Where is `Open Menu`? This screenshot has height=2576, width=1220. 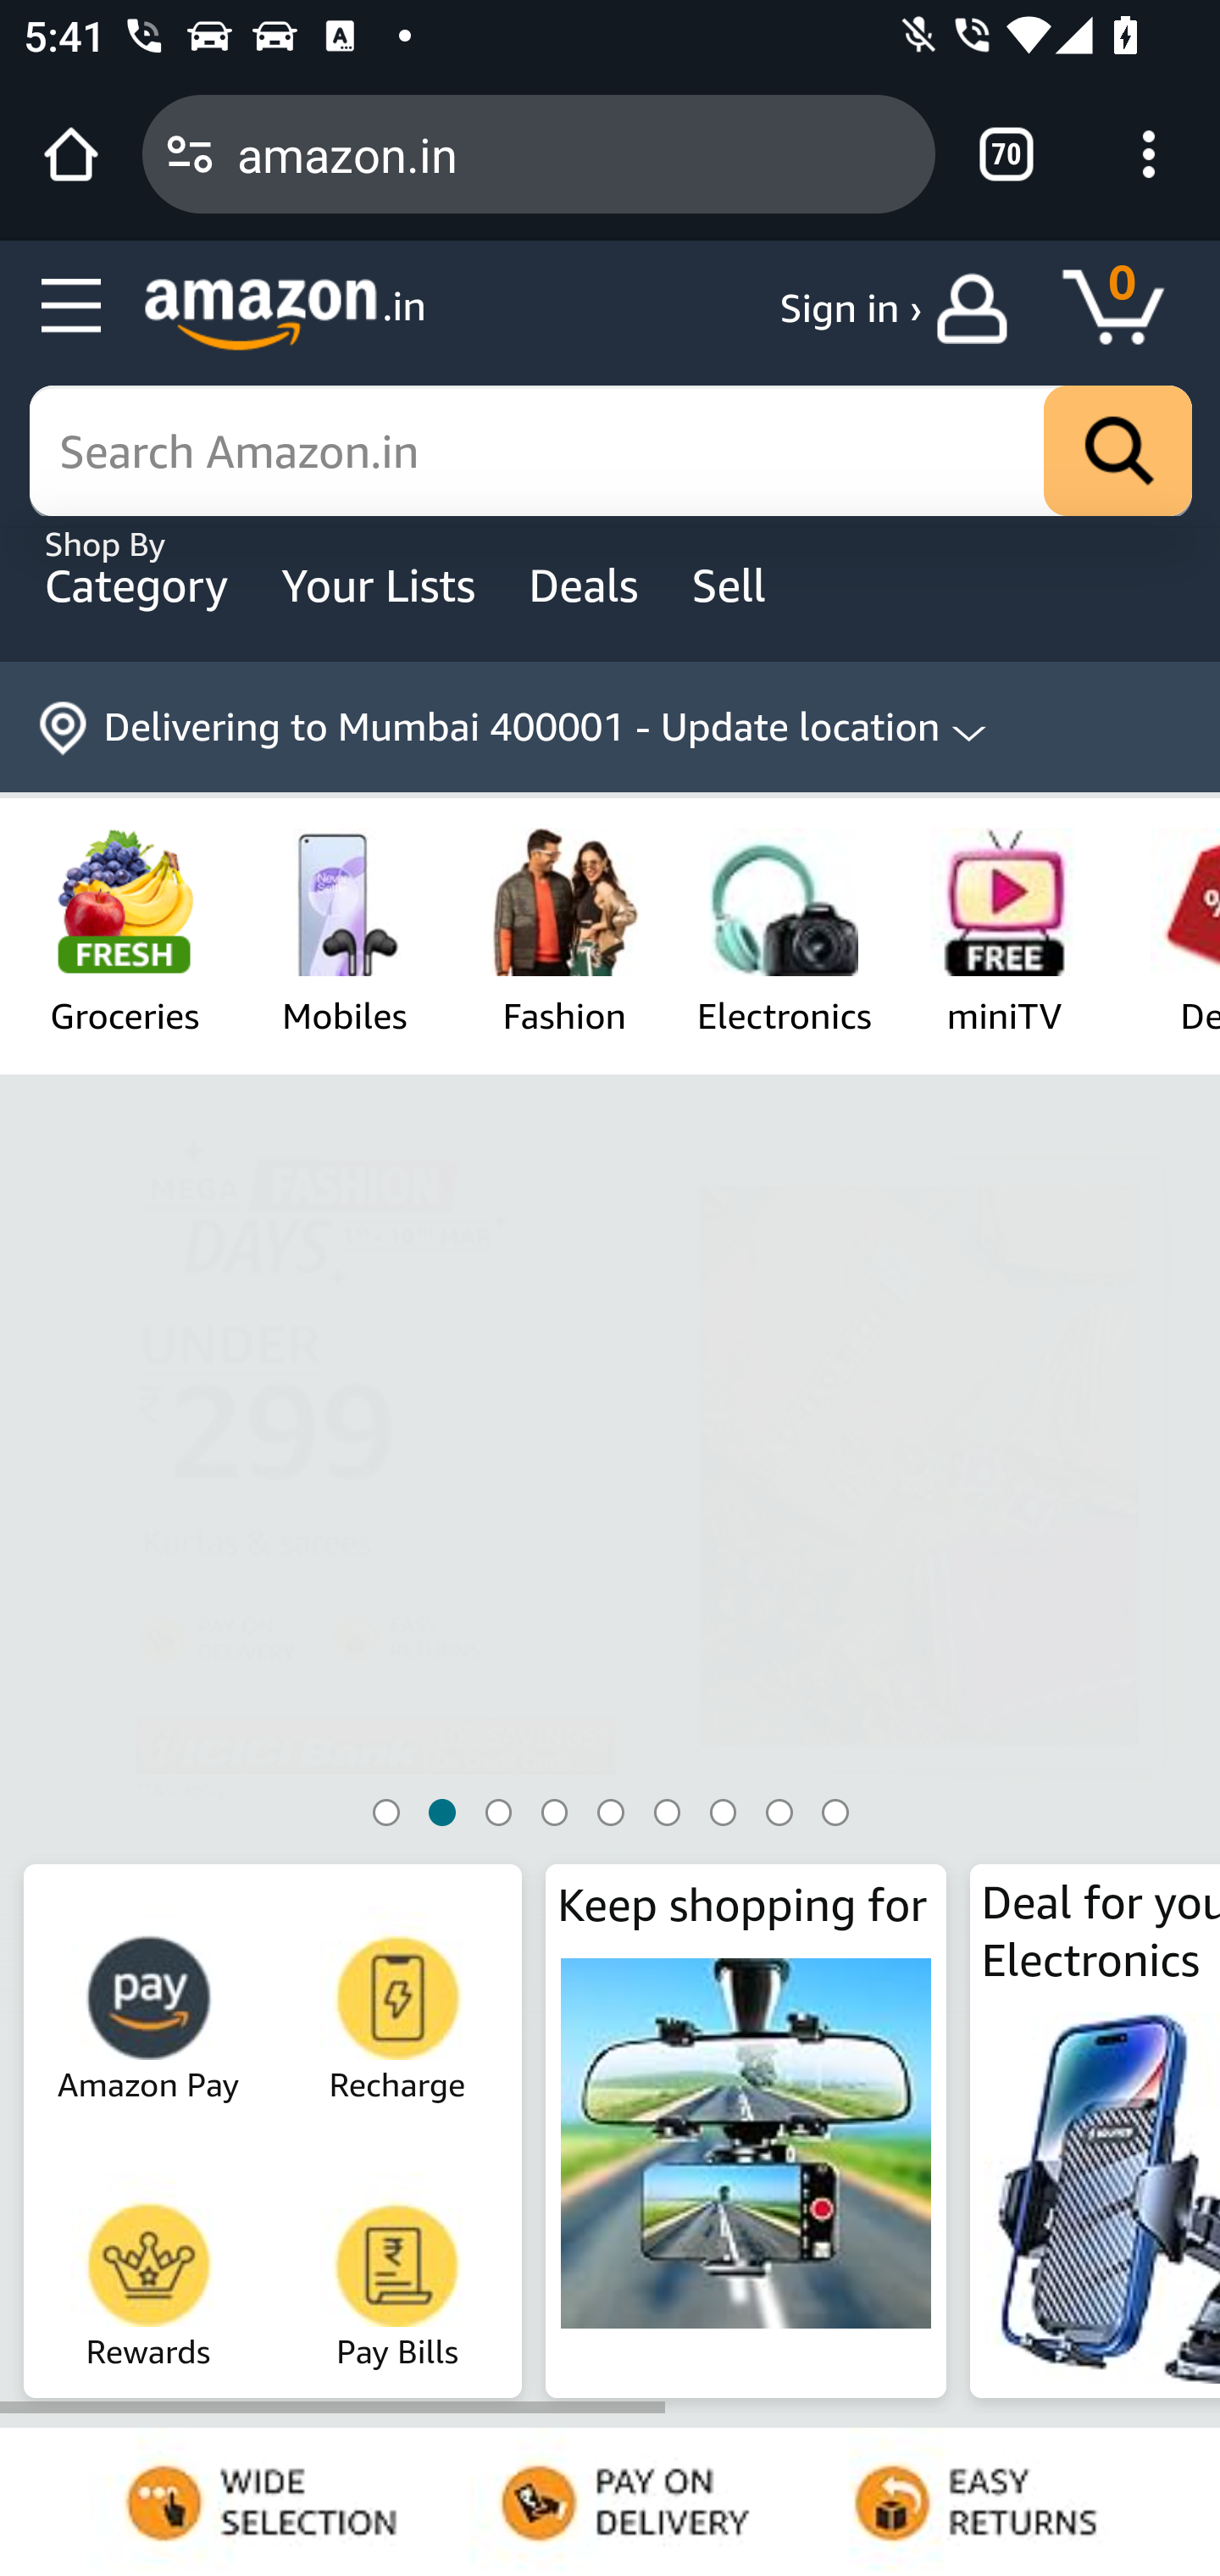 Open Menu is located at coordinates (73, 307).